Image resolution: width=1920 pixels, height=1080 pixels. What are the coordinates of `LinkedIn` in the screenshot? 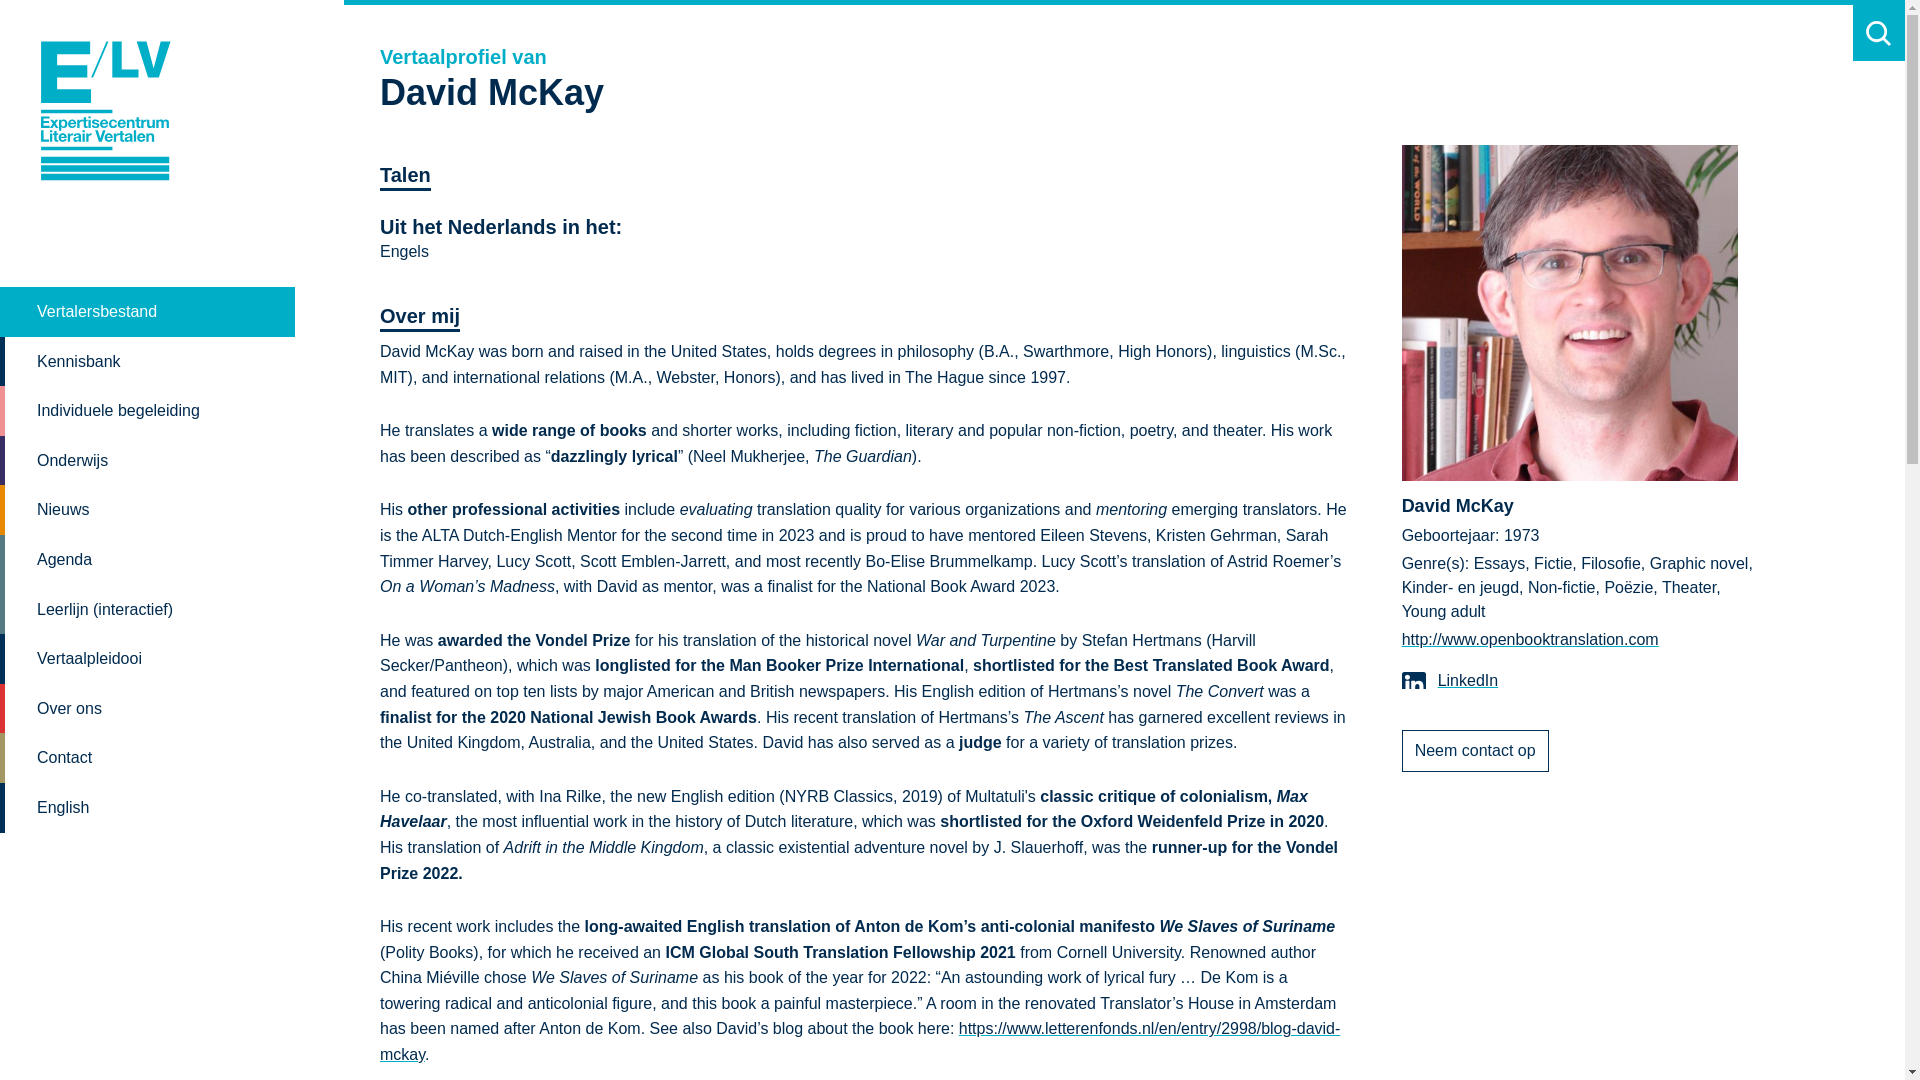 It's located at (1450, 680).